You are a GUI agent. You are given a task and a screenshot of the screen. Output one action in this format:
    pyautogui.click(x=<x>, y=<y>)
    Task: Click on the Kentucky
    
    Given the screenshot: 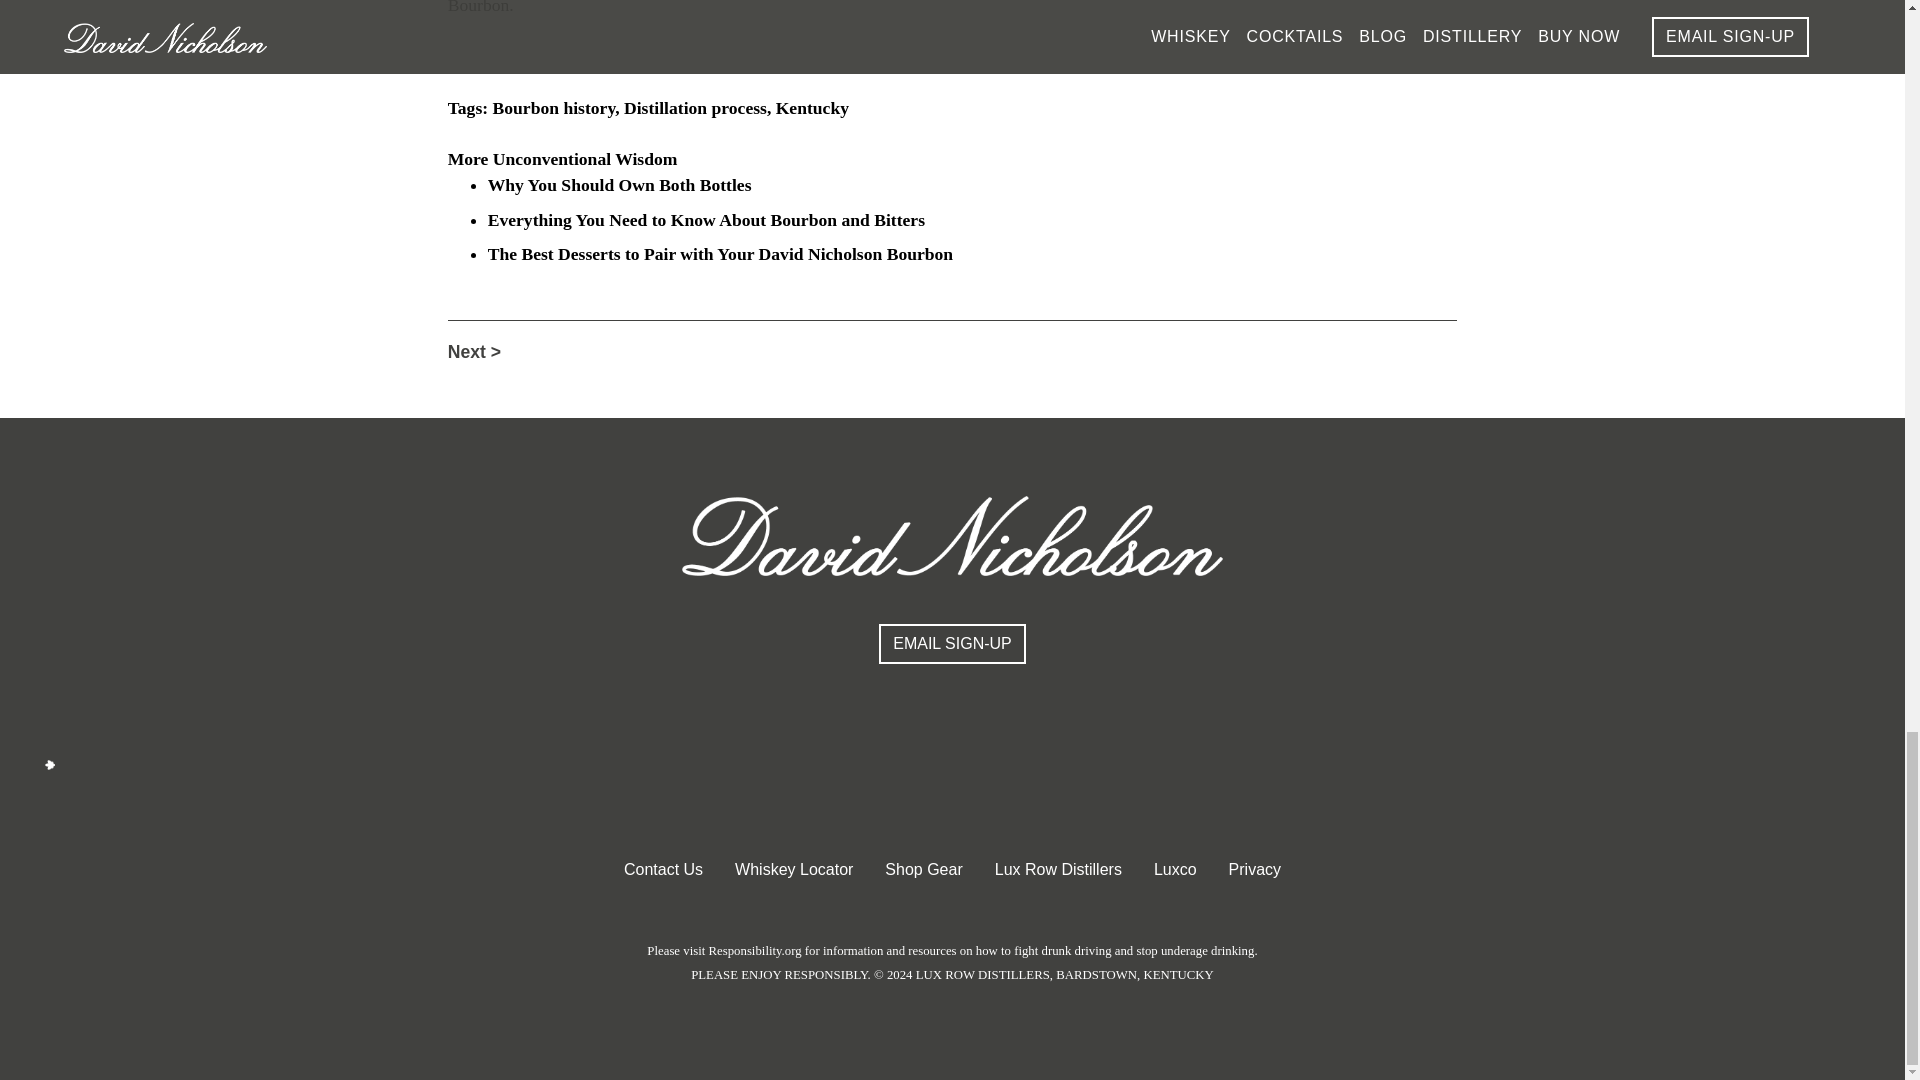 What is the action you would take?
    pyautogui.click(x=812, y=108)
    